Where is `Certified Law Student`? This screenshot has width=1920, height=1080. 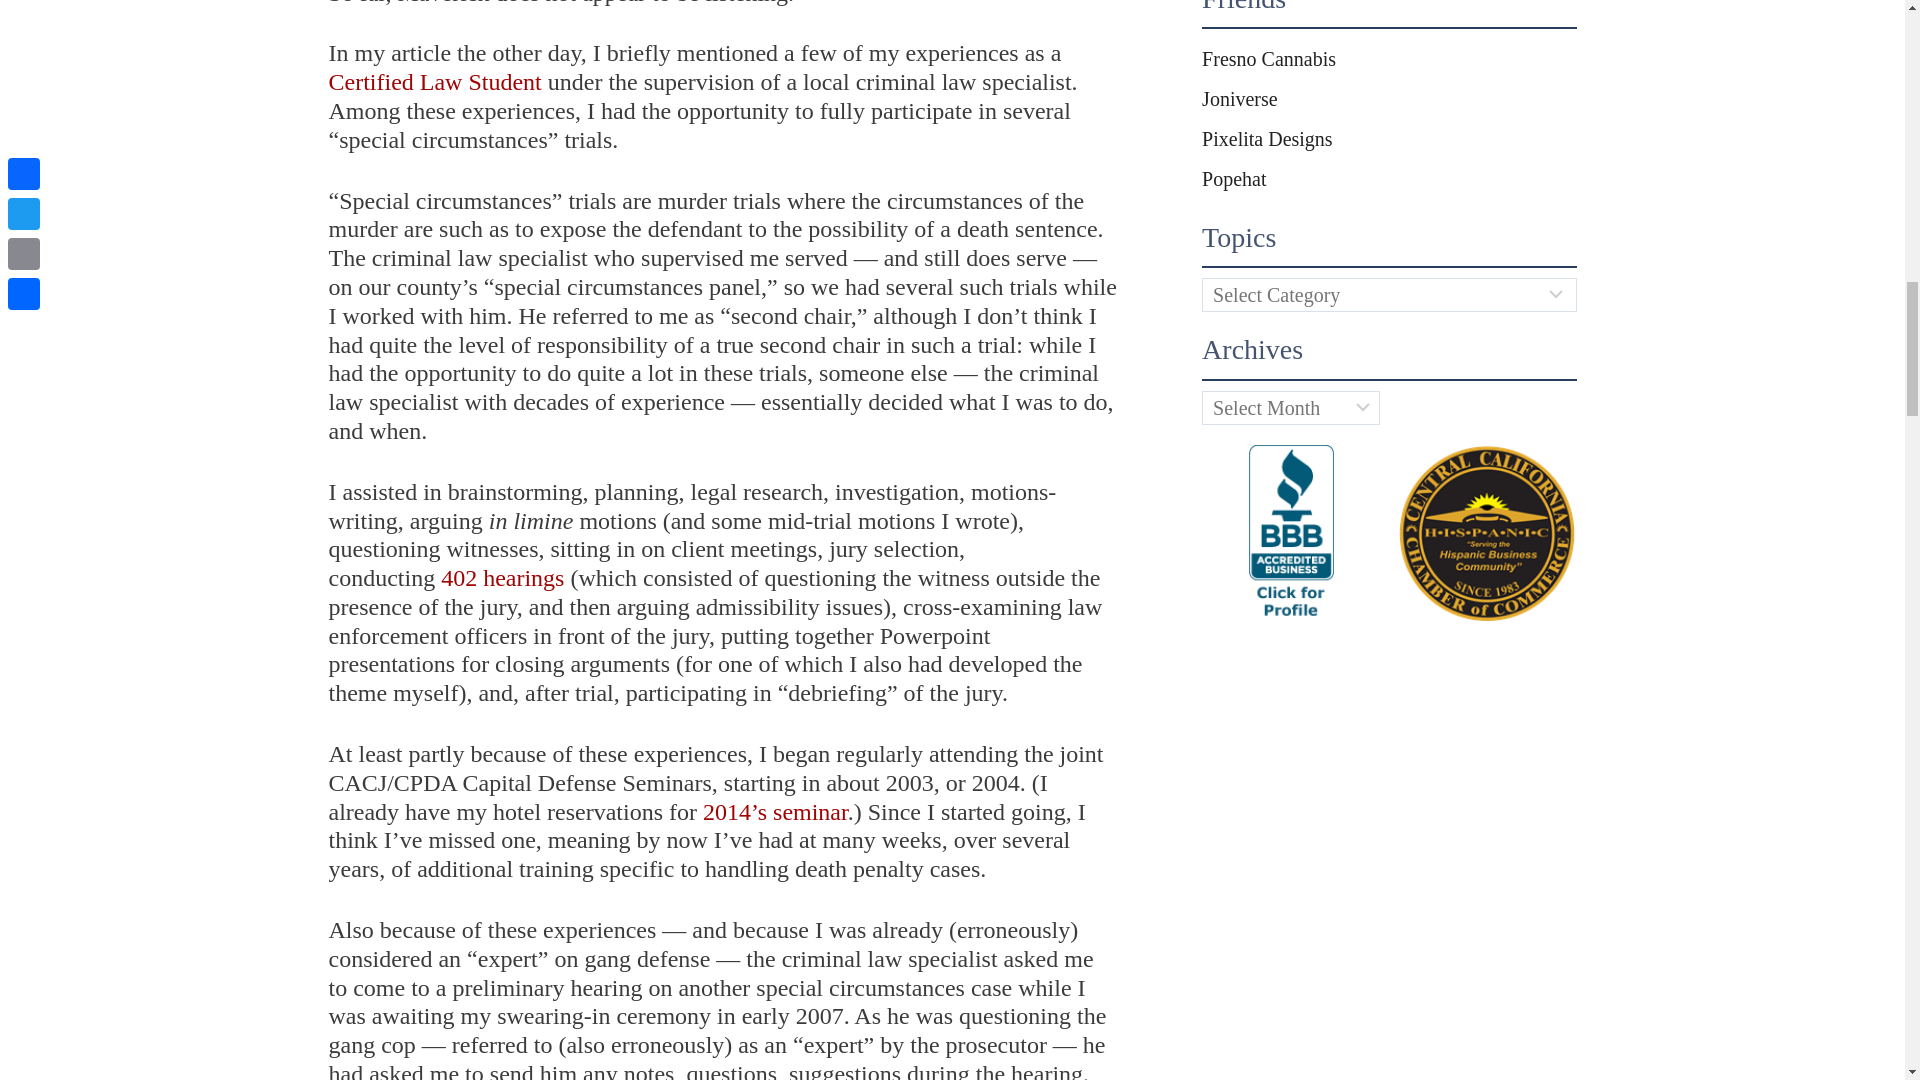
Certified Law Student is located at coordinates (434, 82).